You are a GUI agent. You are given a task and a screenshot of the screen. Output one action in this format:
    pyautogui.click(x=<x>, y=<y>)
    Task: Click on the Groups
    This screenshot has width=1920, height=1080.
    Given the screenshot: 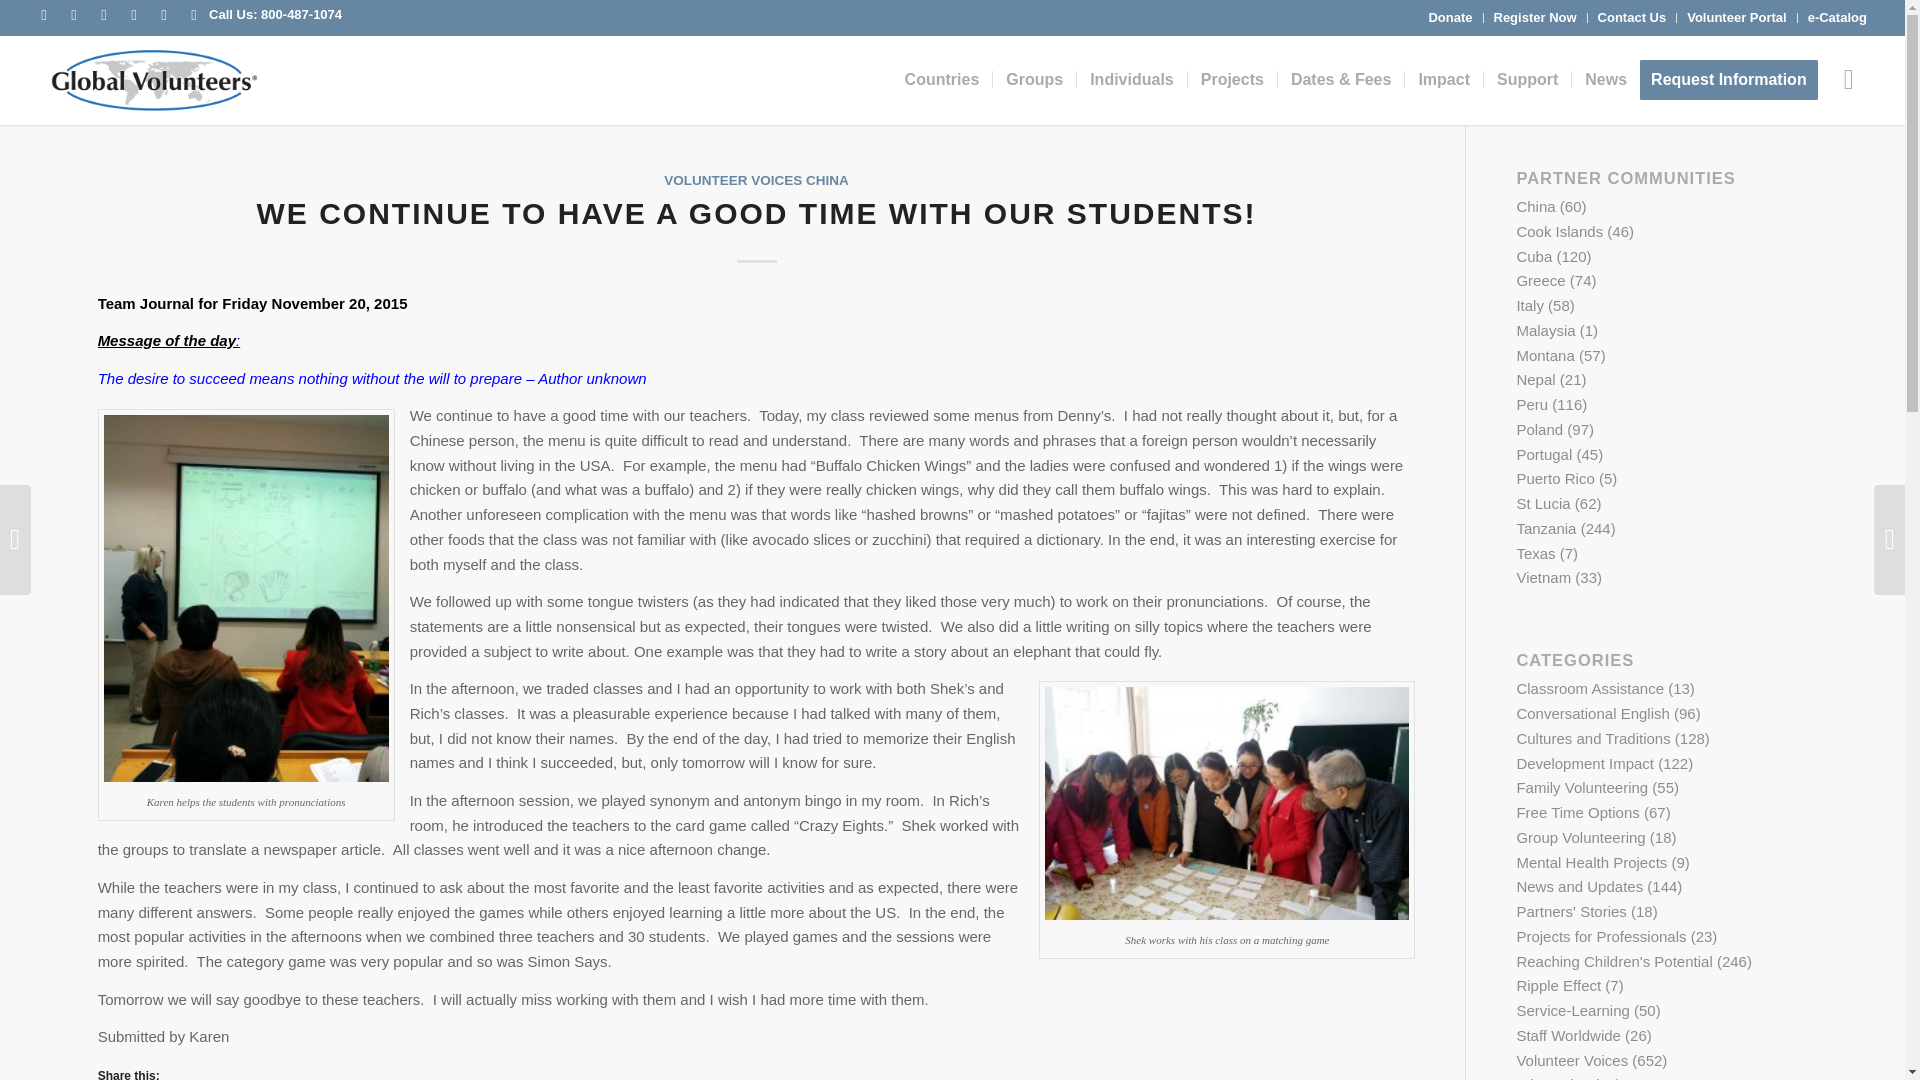 What is the action you would take?
    pyautogui.click(x=1034, y=80)
    